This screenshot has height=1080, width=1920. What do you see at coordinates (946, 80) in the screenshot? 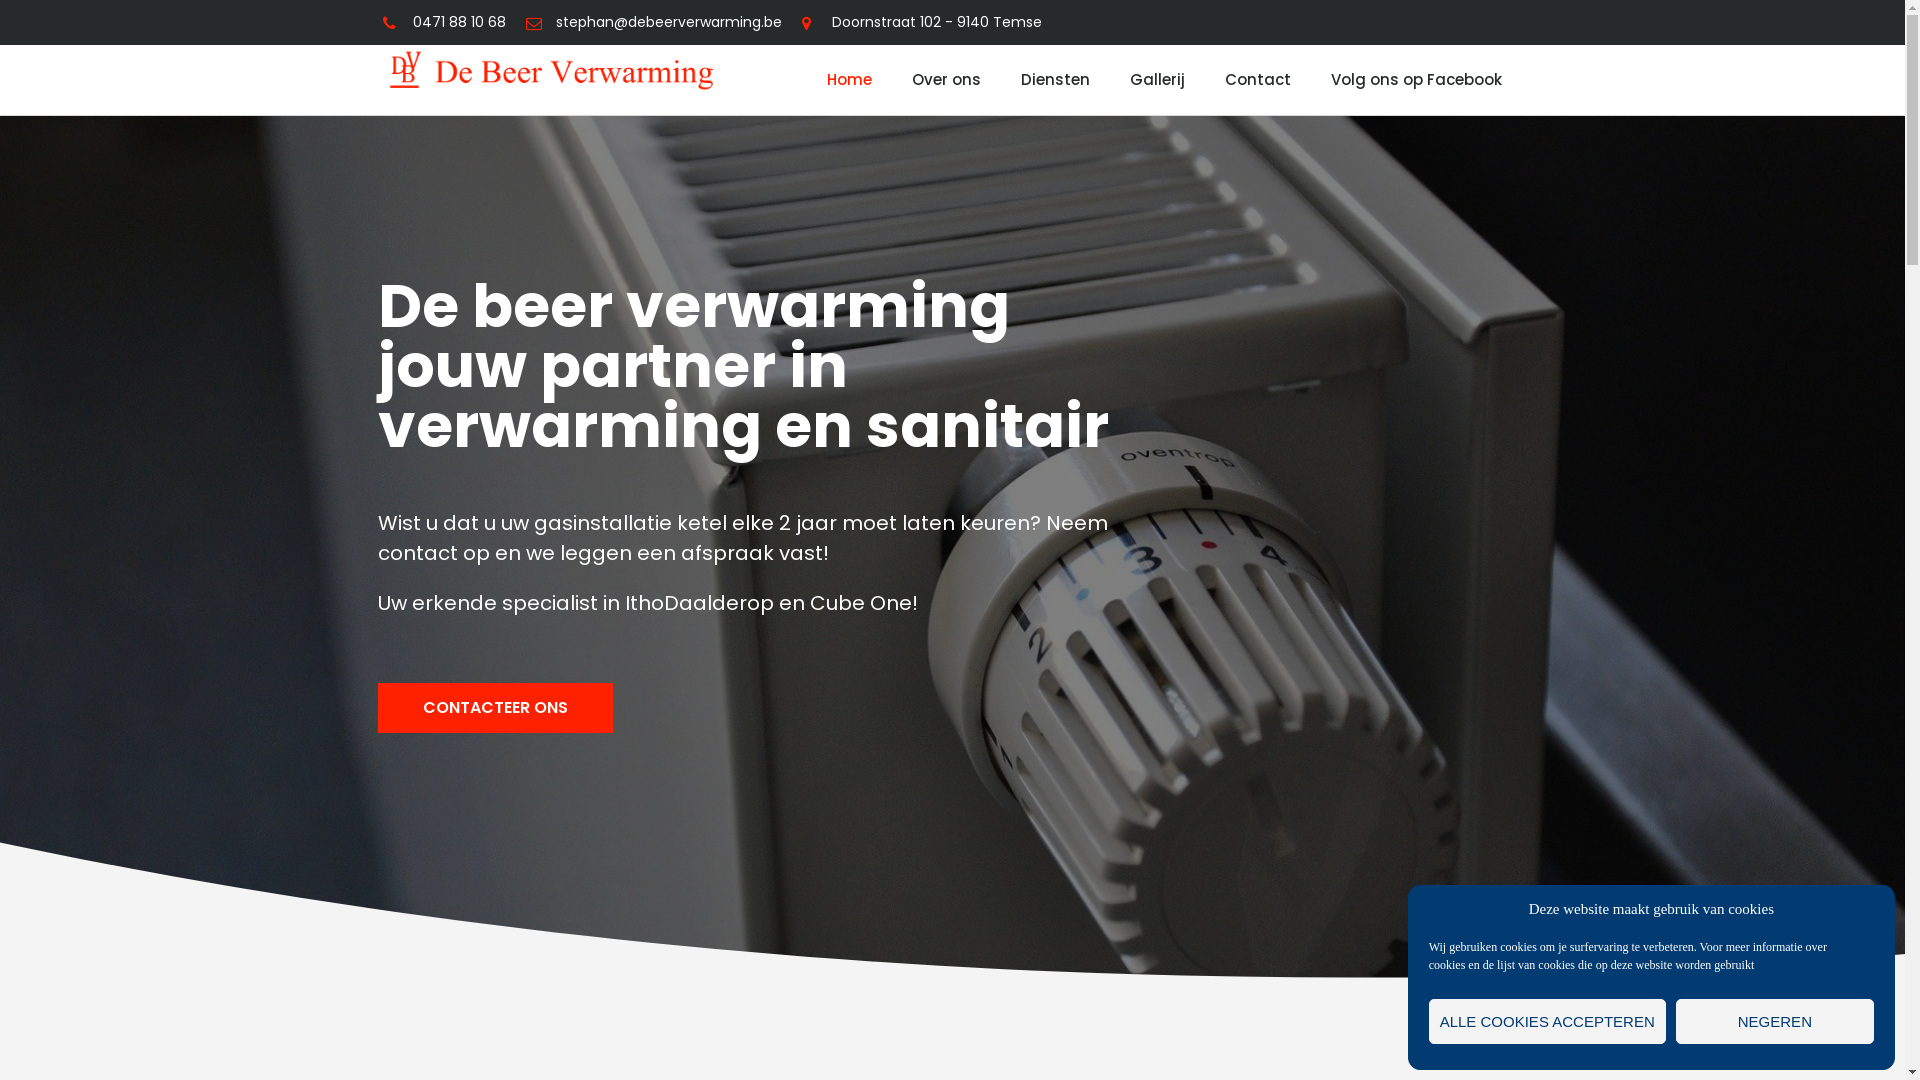
I see `Over ons` at bounding box center [946, 80].